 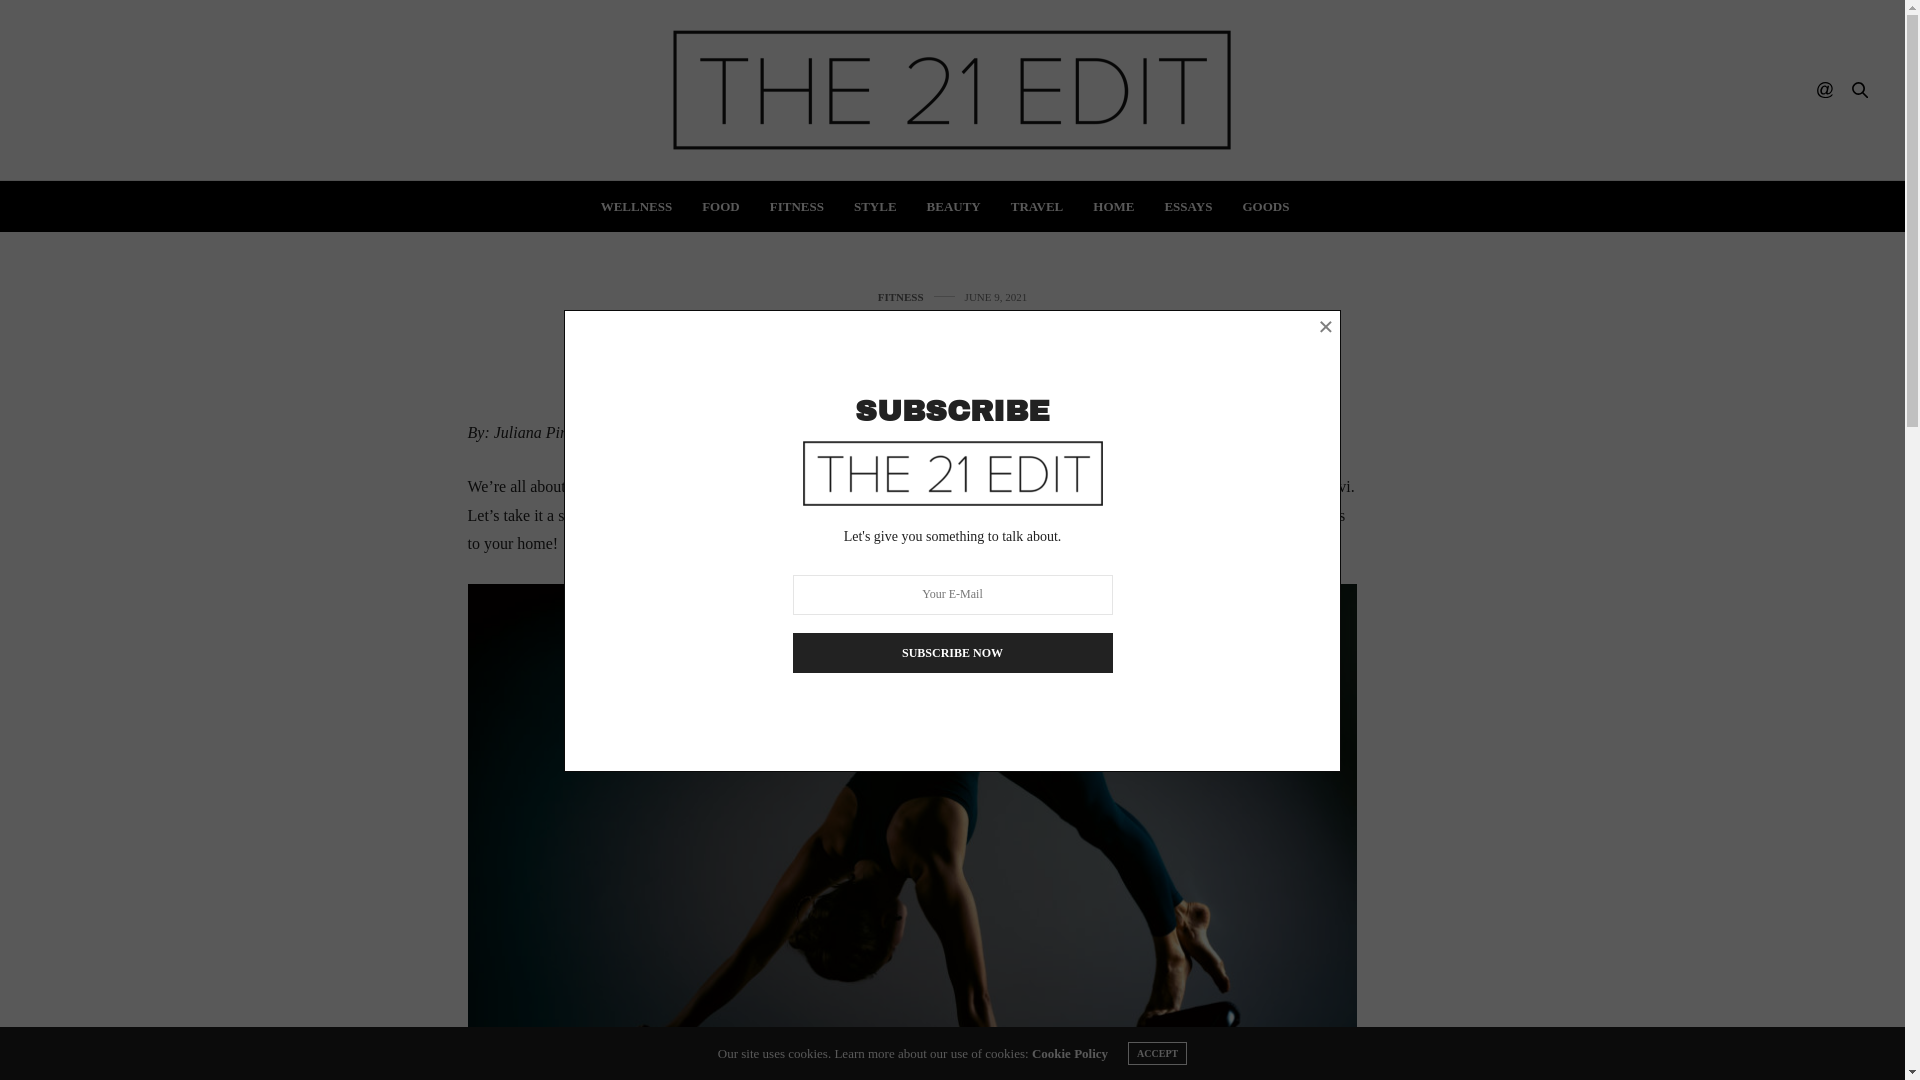 I want to click on STYLE, so click(x=876, y=206).